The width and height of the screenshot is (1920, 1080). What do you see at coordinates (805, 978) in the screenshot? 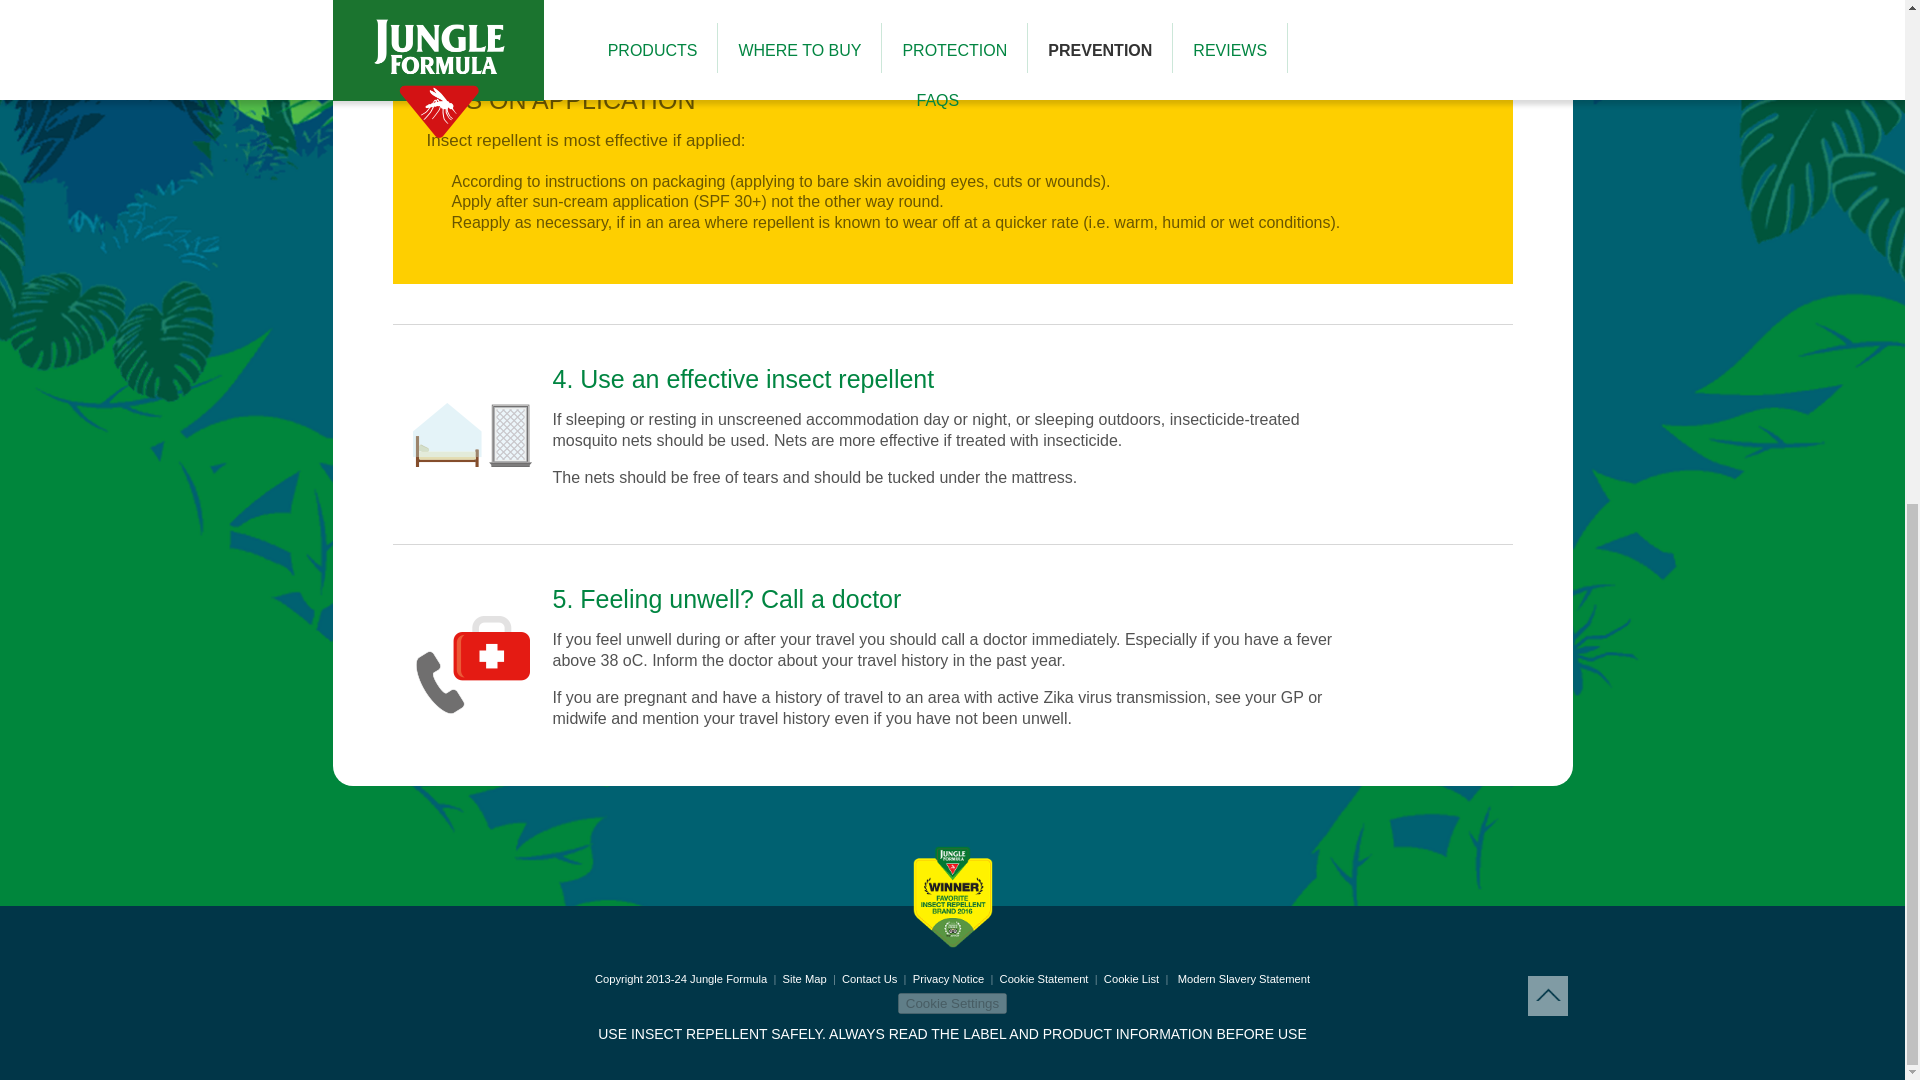
I see `Site Map` at bounding box center [805, 978].